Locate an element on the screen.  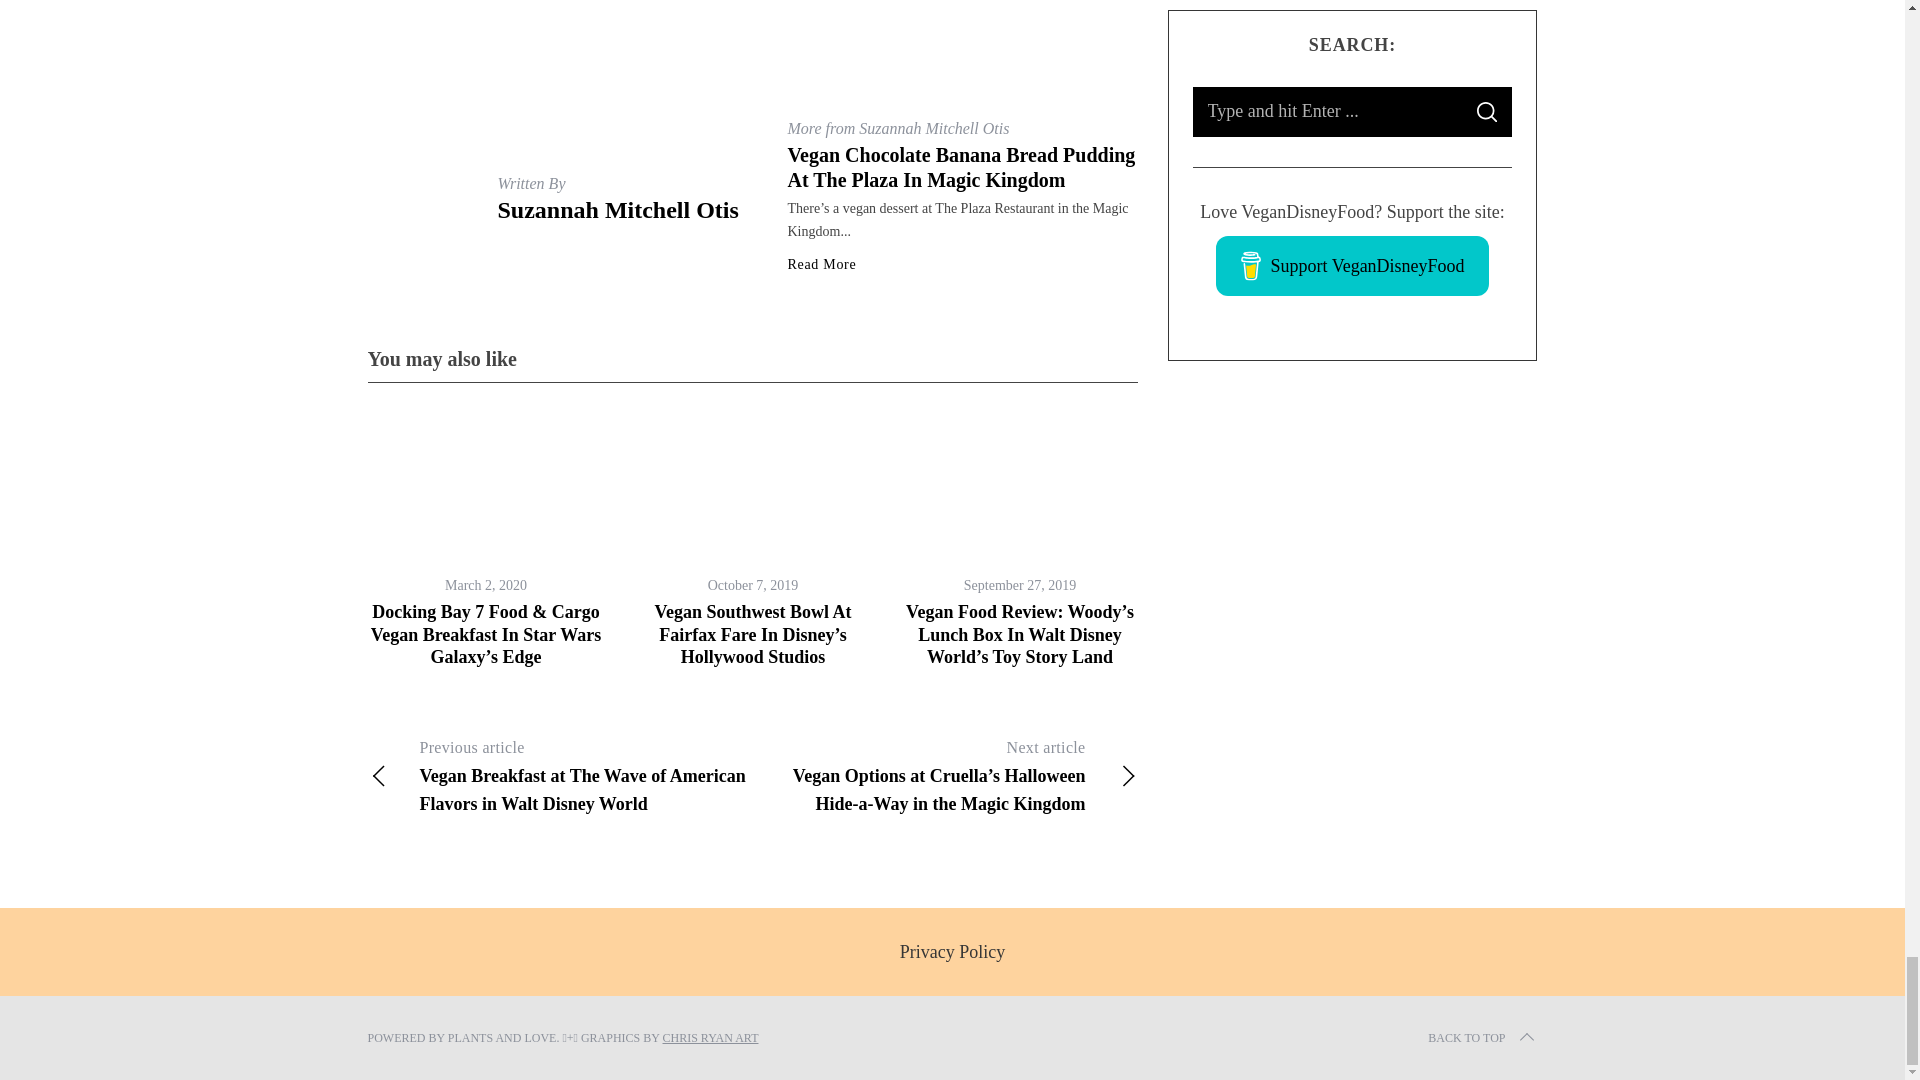
Suzannah Mitchell Otis is located at coordinates (618, 209).